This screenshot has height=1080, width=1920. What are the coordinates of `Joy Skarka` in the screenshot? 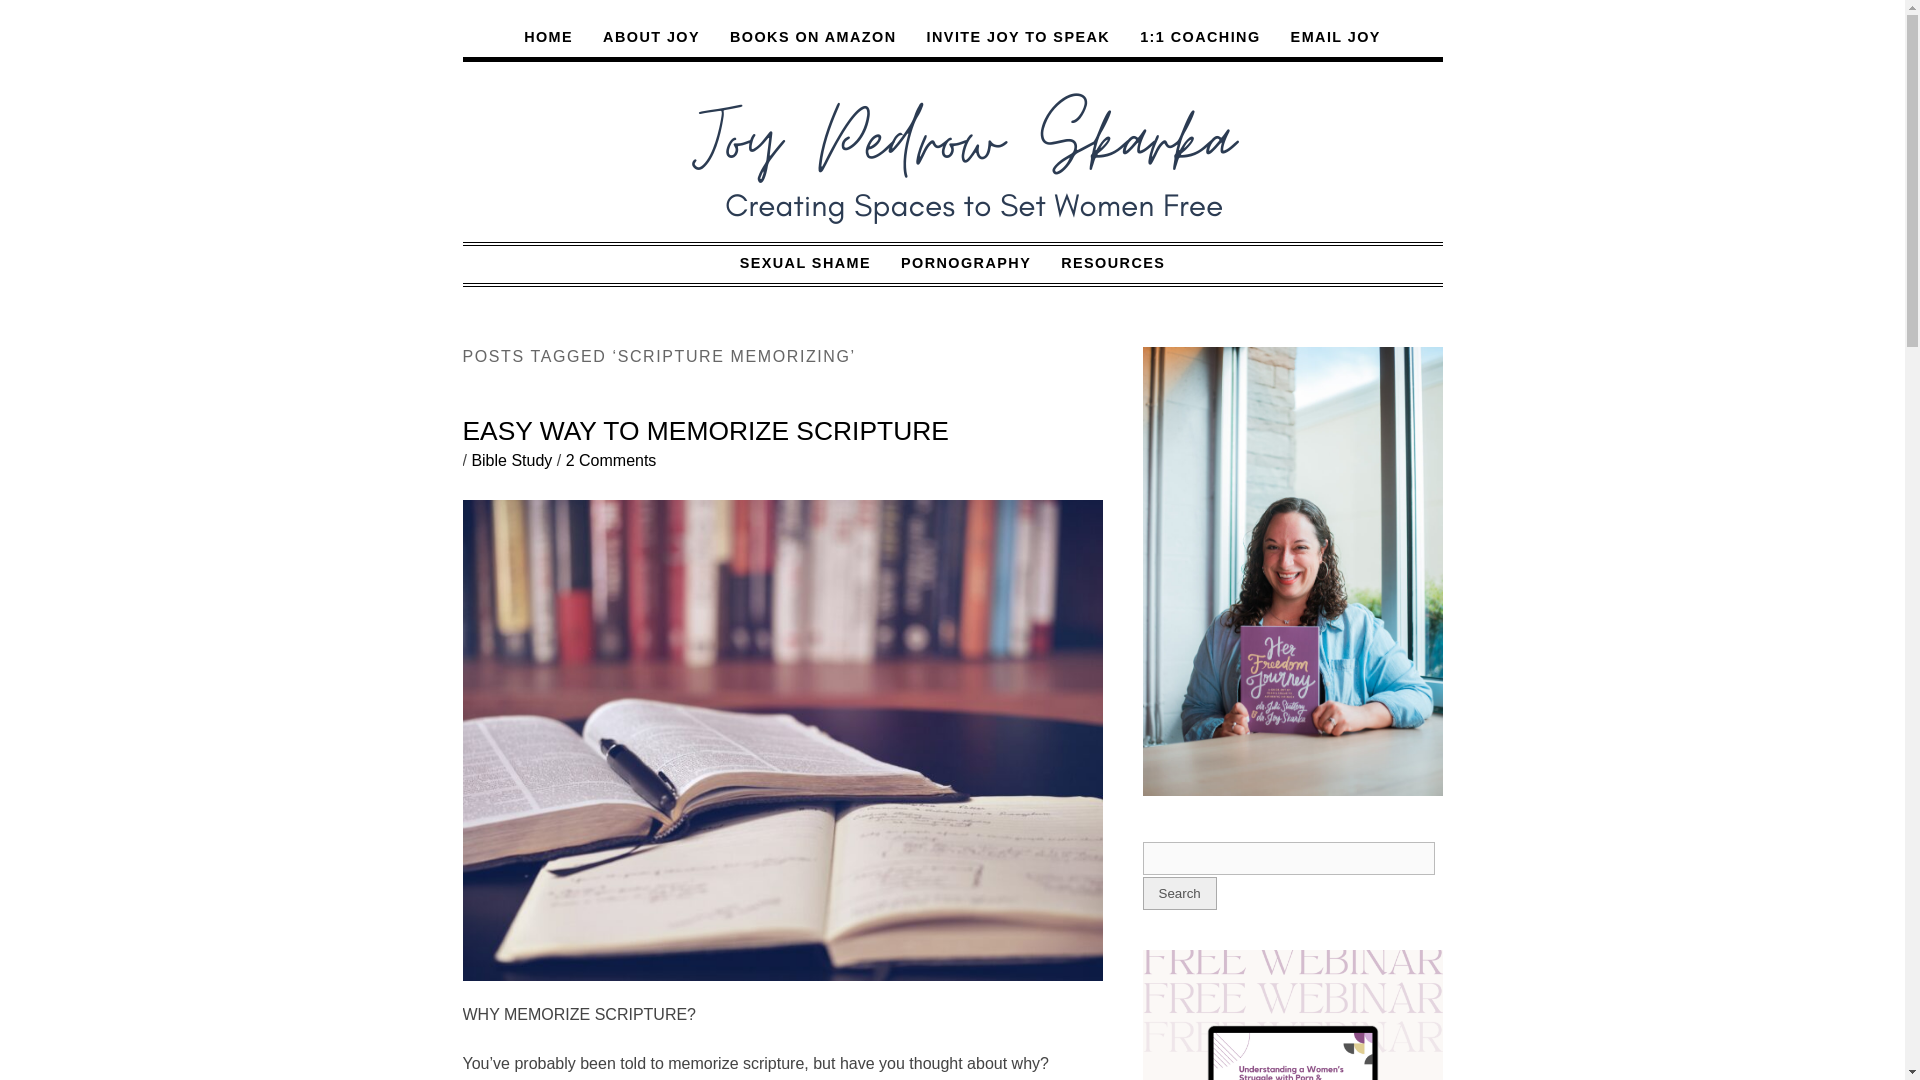 It's located at (952, 151).